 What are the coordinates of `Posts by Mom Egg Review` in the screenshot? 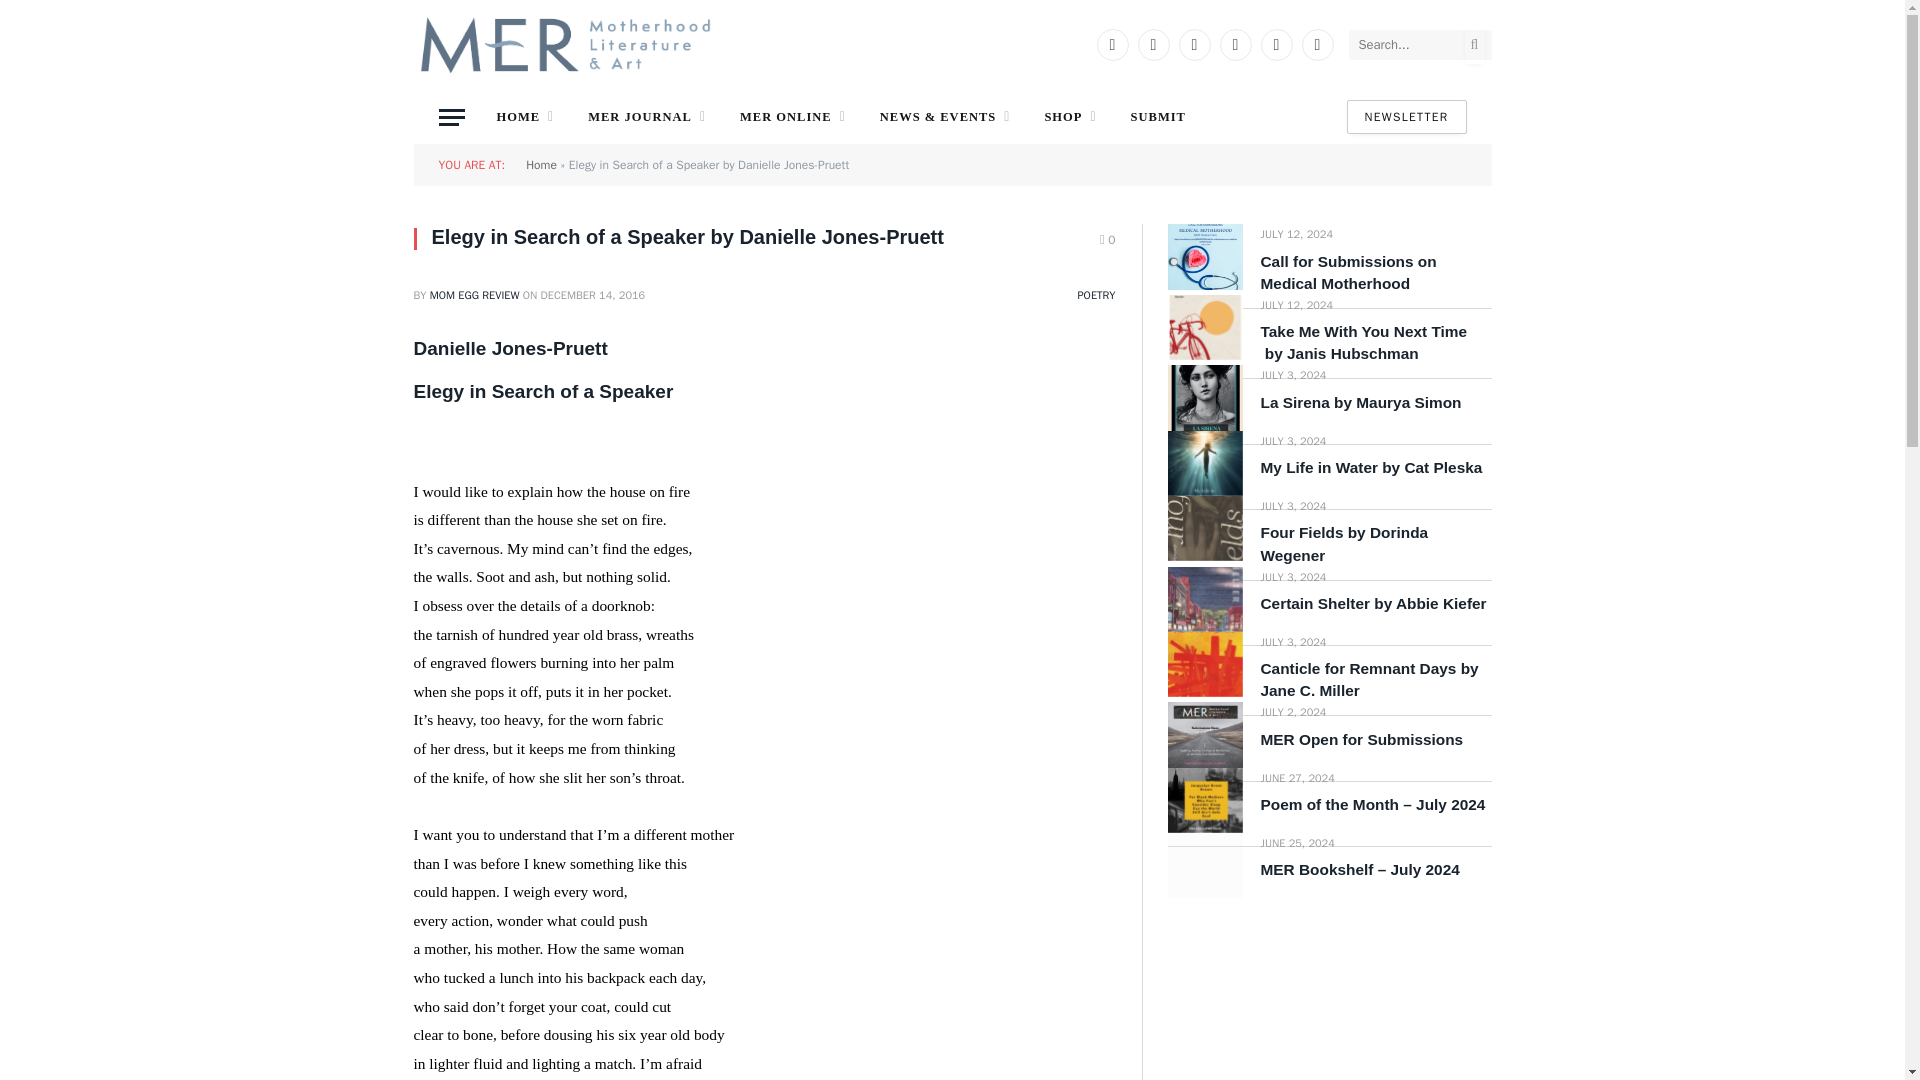 It's located at (475, 295).